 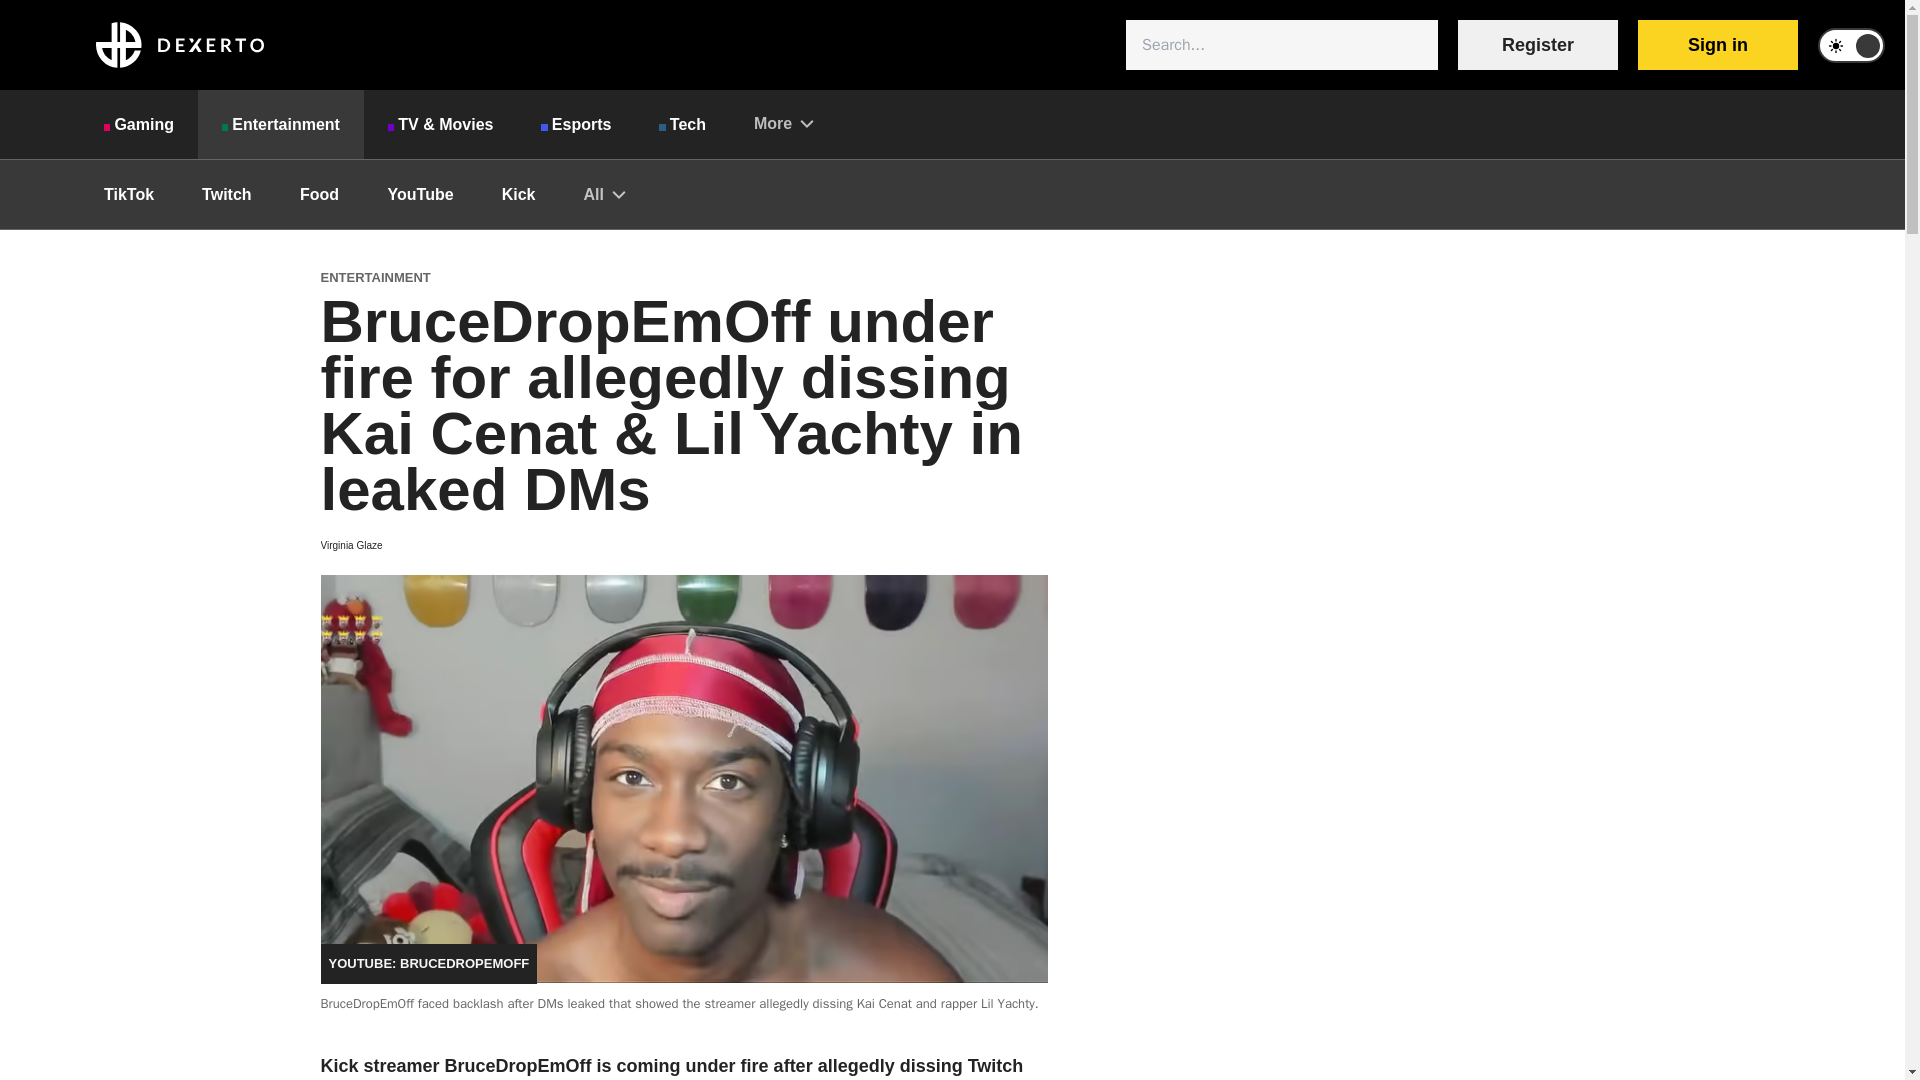 I want to click on Esports, so click(x=576, y=124).